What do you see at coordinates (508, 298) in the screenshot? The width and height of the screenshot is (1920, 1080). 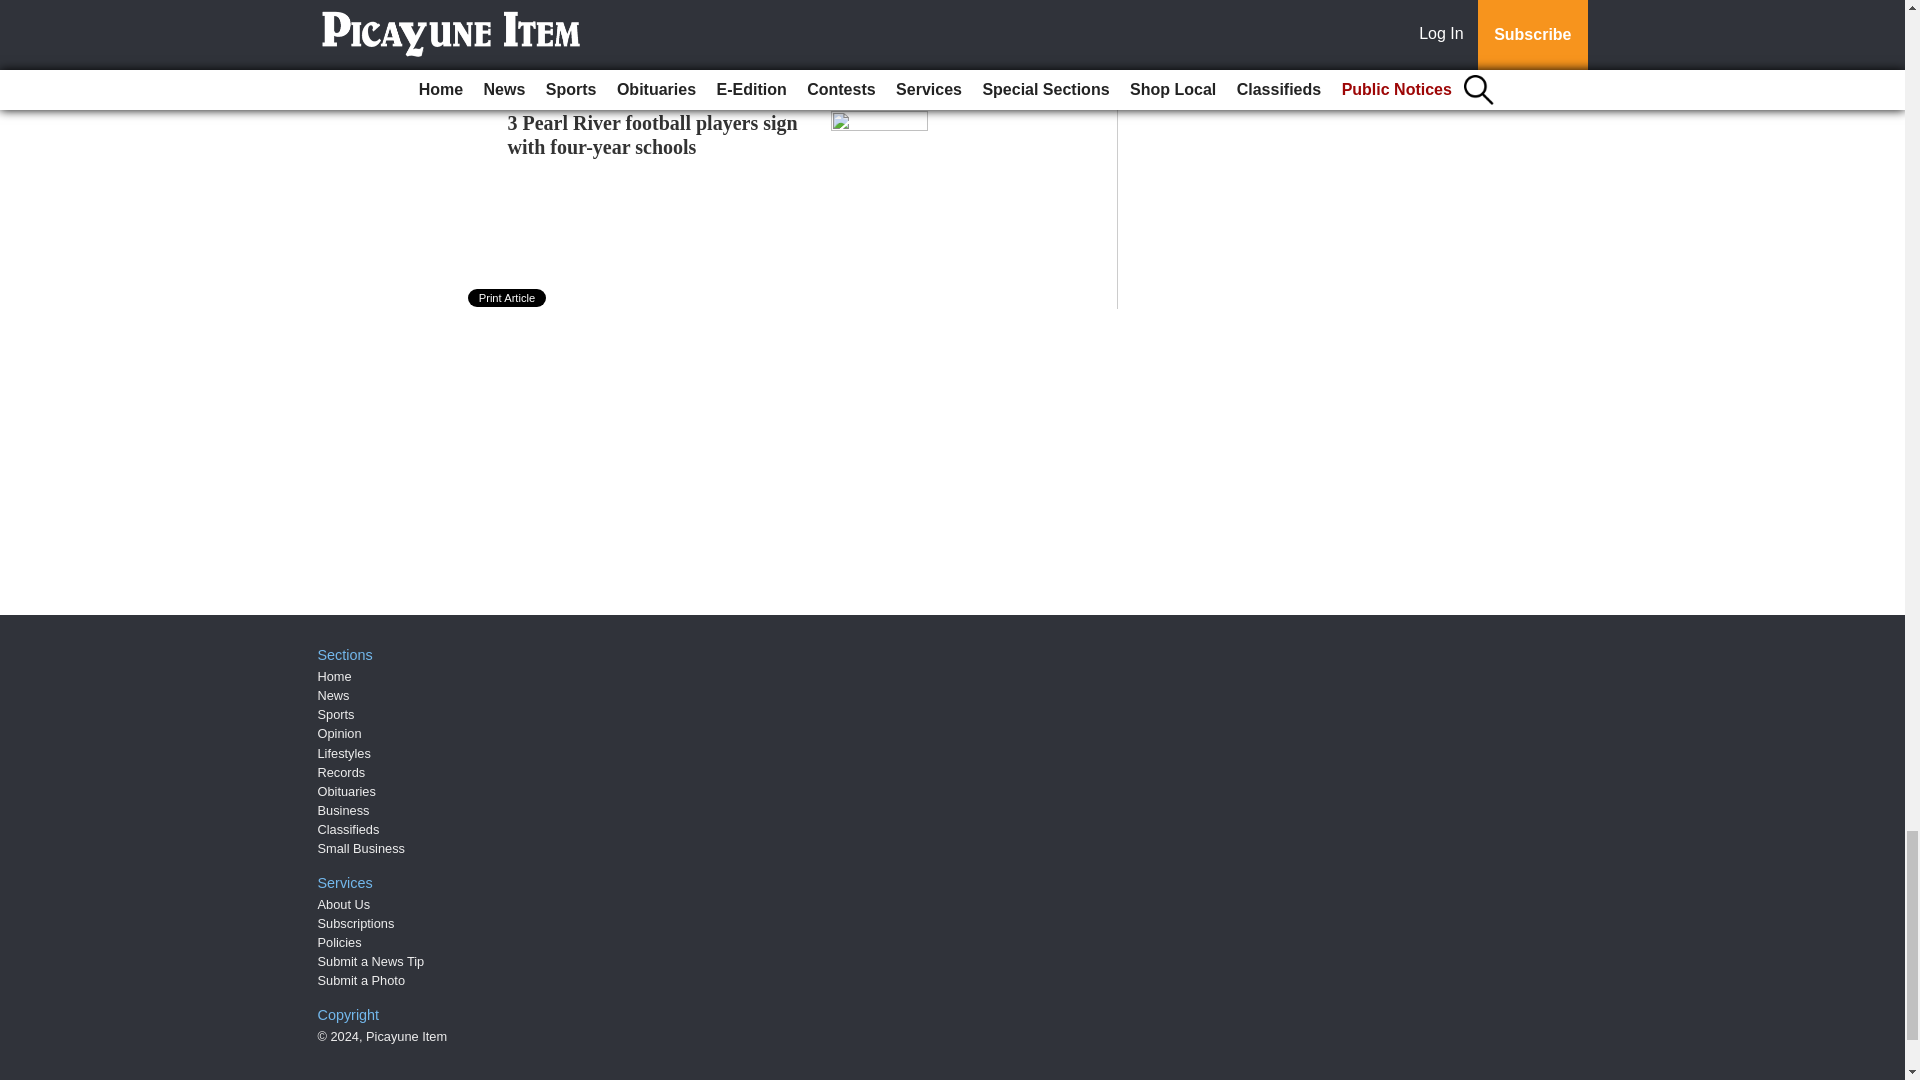 I see `Print Article` at bounding box center [508, 298].